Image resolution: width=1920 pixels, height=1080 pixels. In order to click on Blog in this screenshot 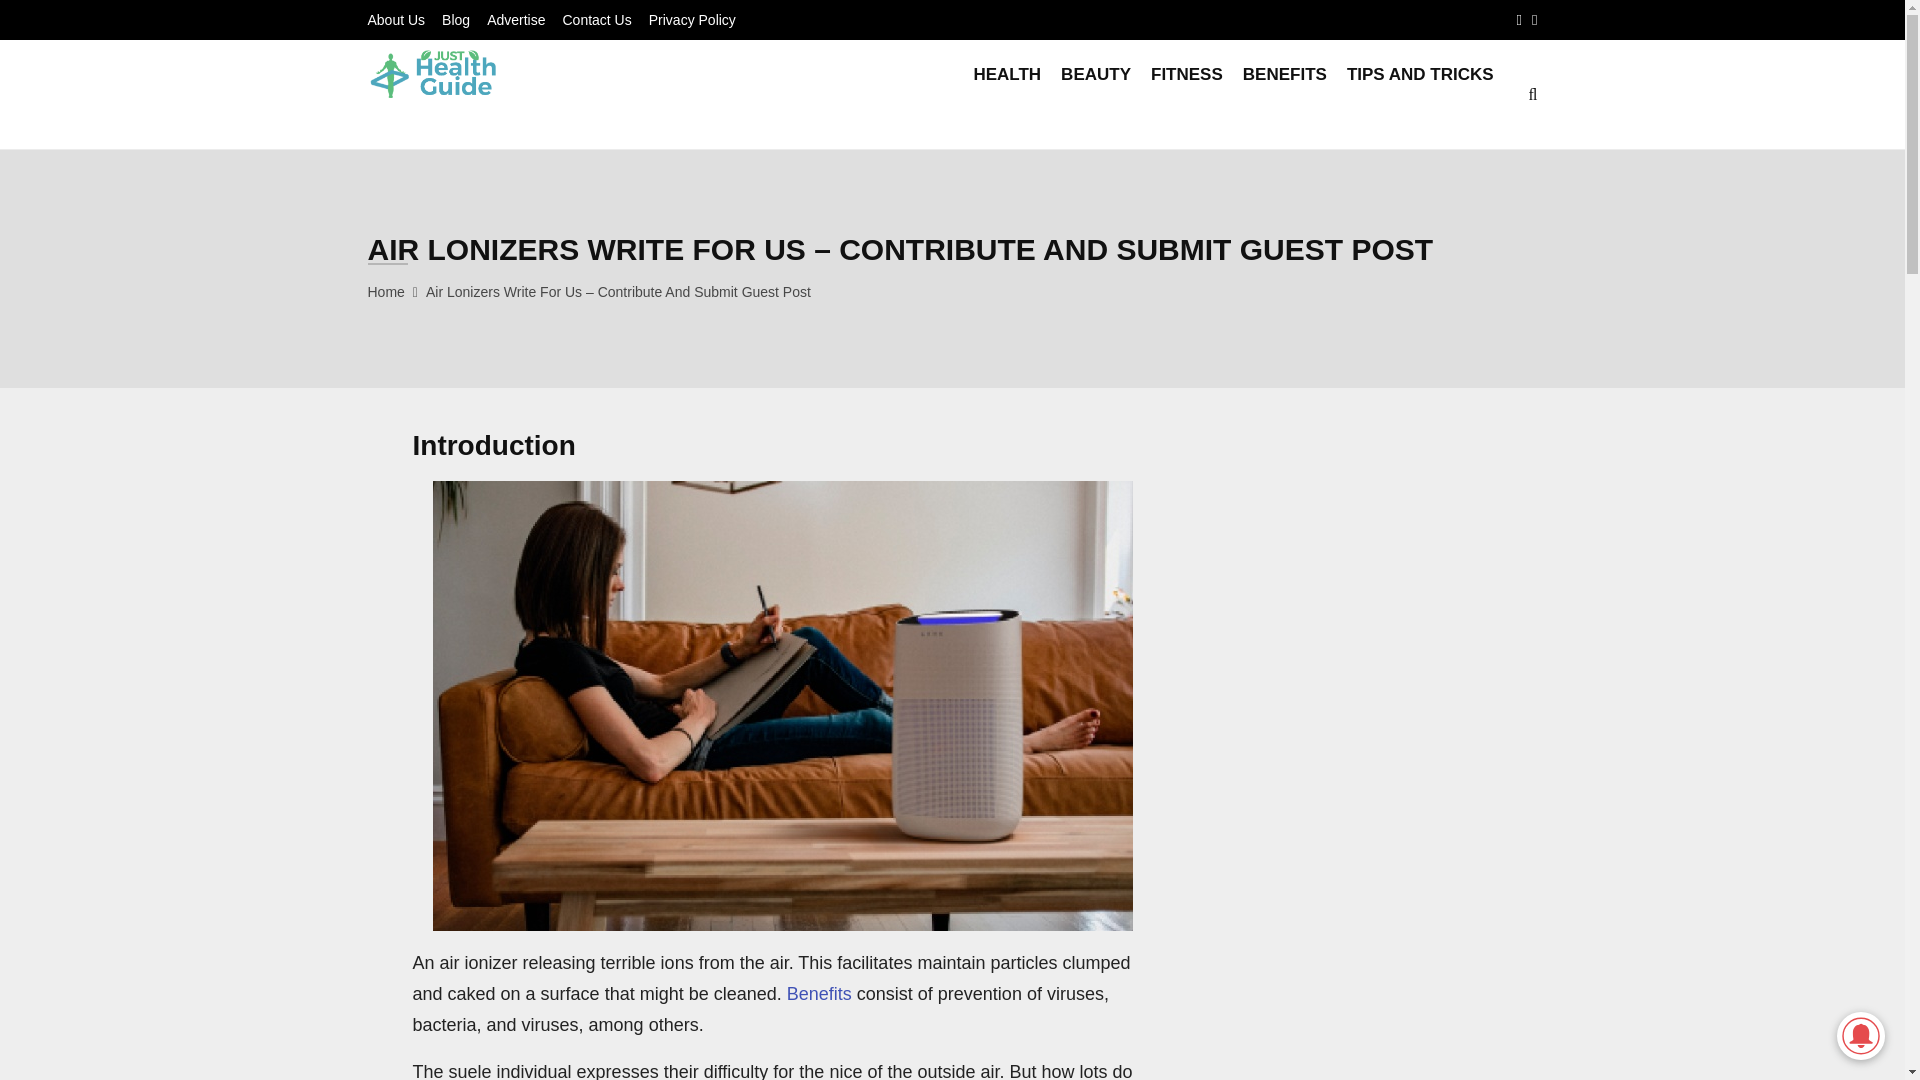, I will do `click(456, 20)`.